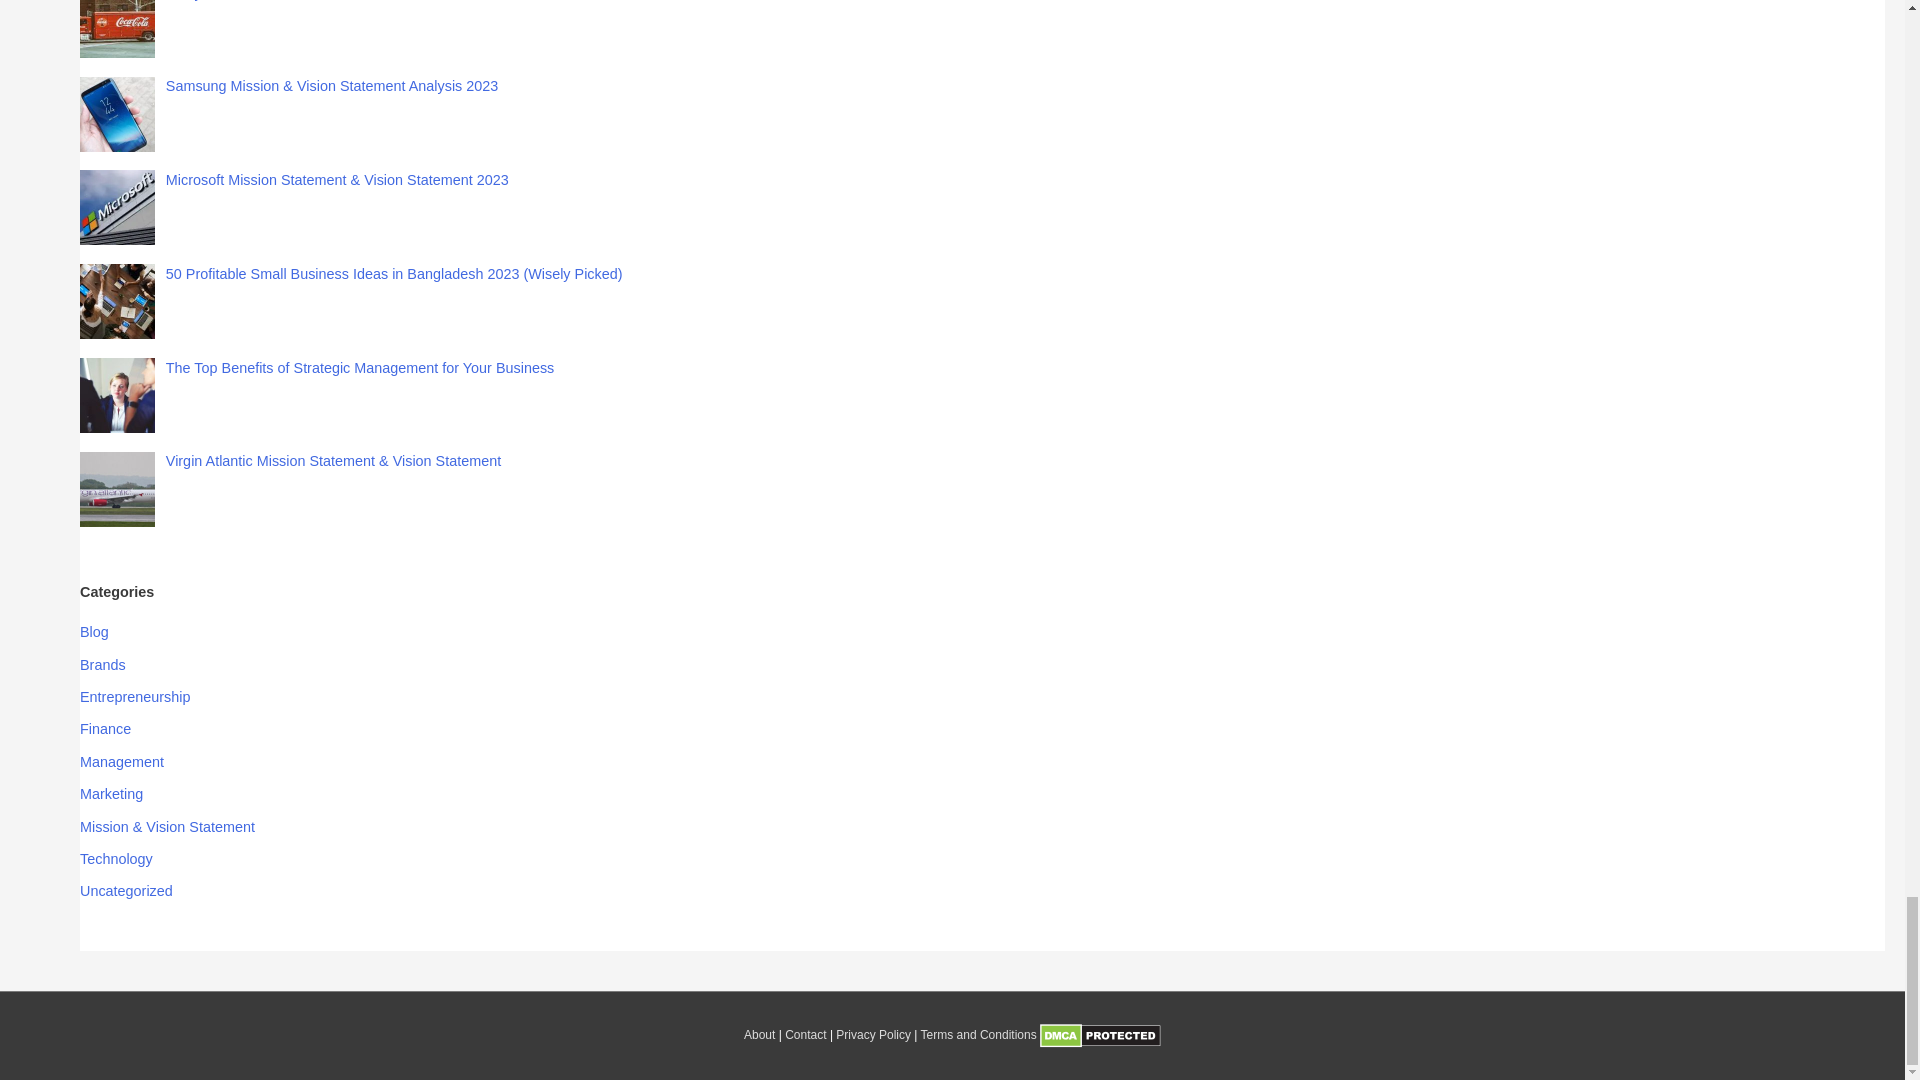 The height and width of the screenshot is (1080, 1920). What do you see at coordinates (118, 207) in the screenshot?
I see `Microsoft mission statement` at bounding box center [118, 207].